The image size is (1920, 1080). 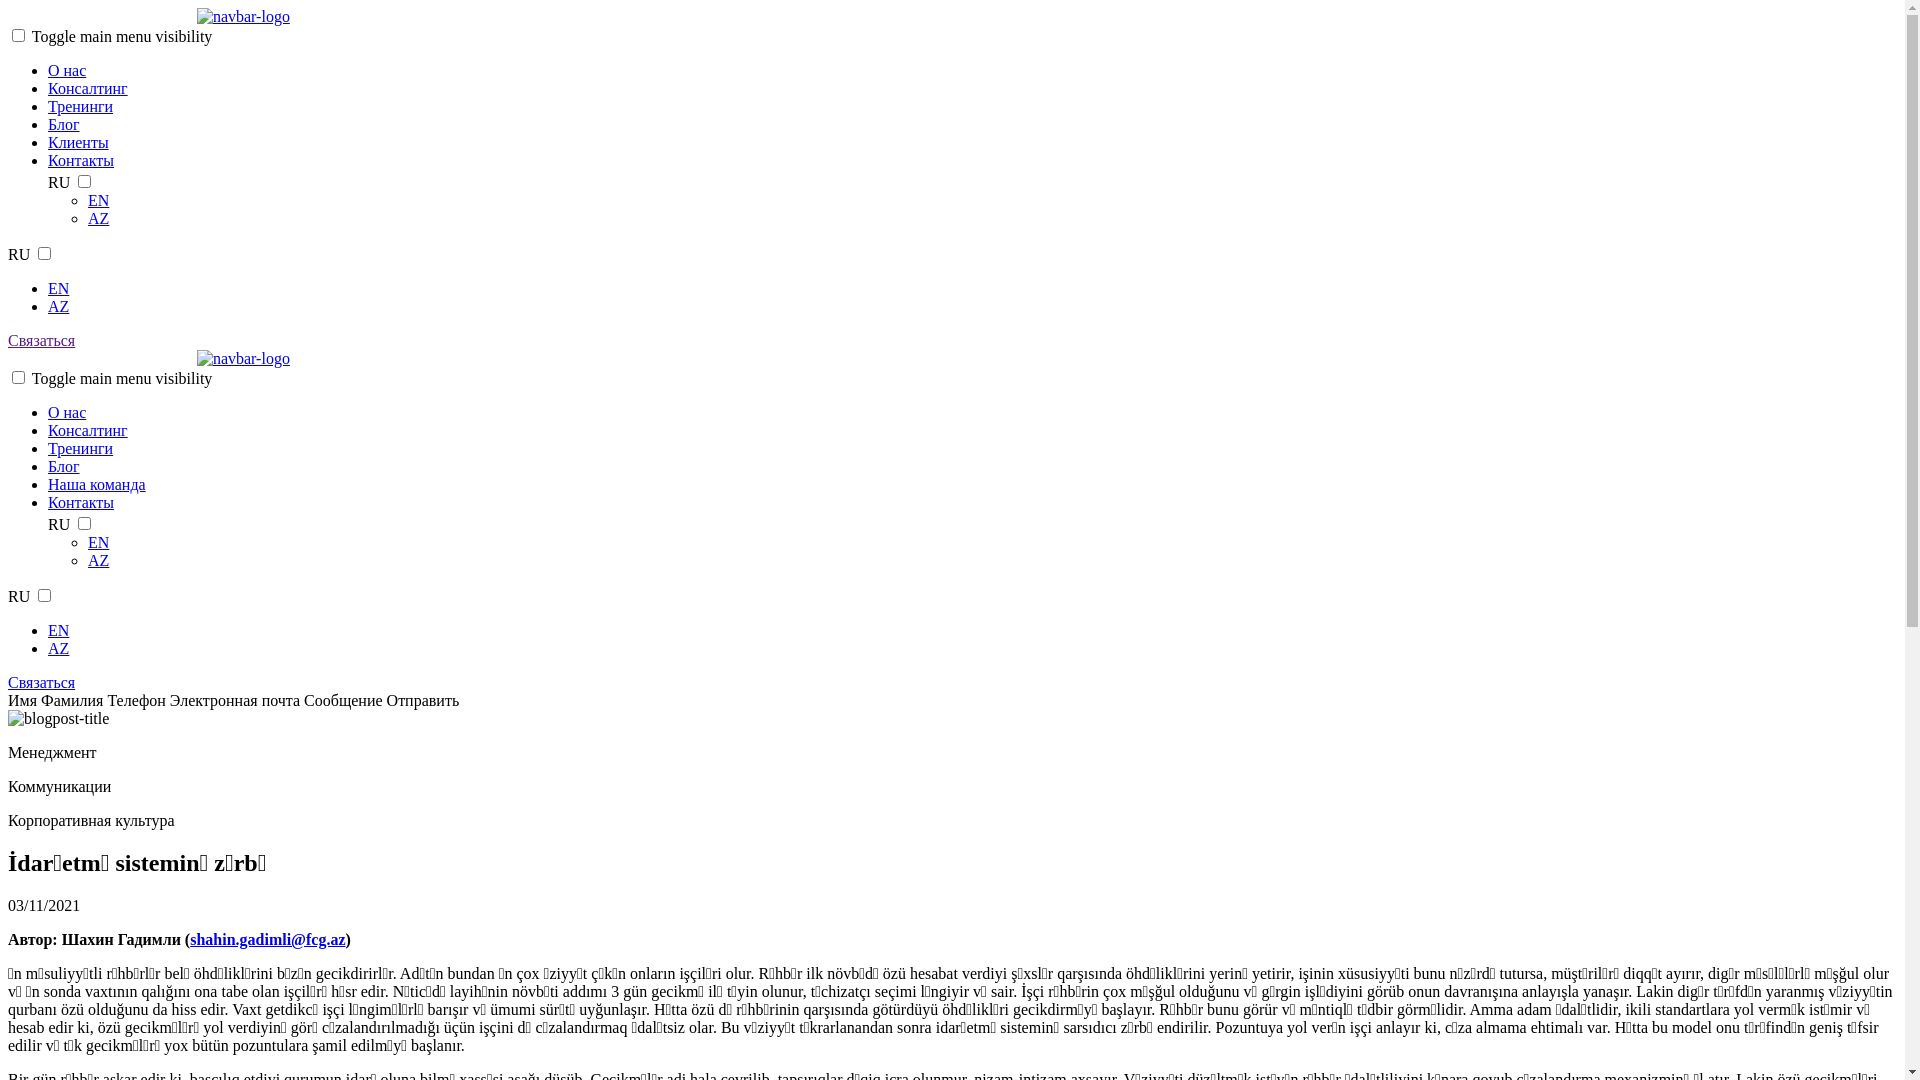 What do you see at coordinates (58, 306) in the screenshot?
I see `AZ` at bounding box center [58, 306].